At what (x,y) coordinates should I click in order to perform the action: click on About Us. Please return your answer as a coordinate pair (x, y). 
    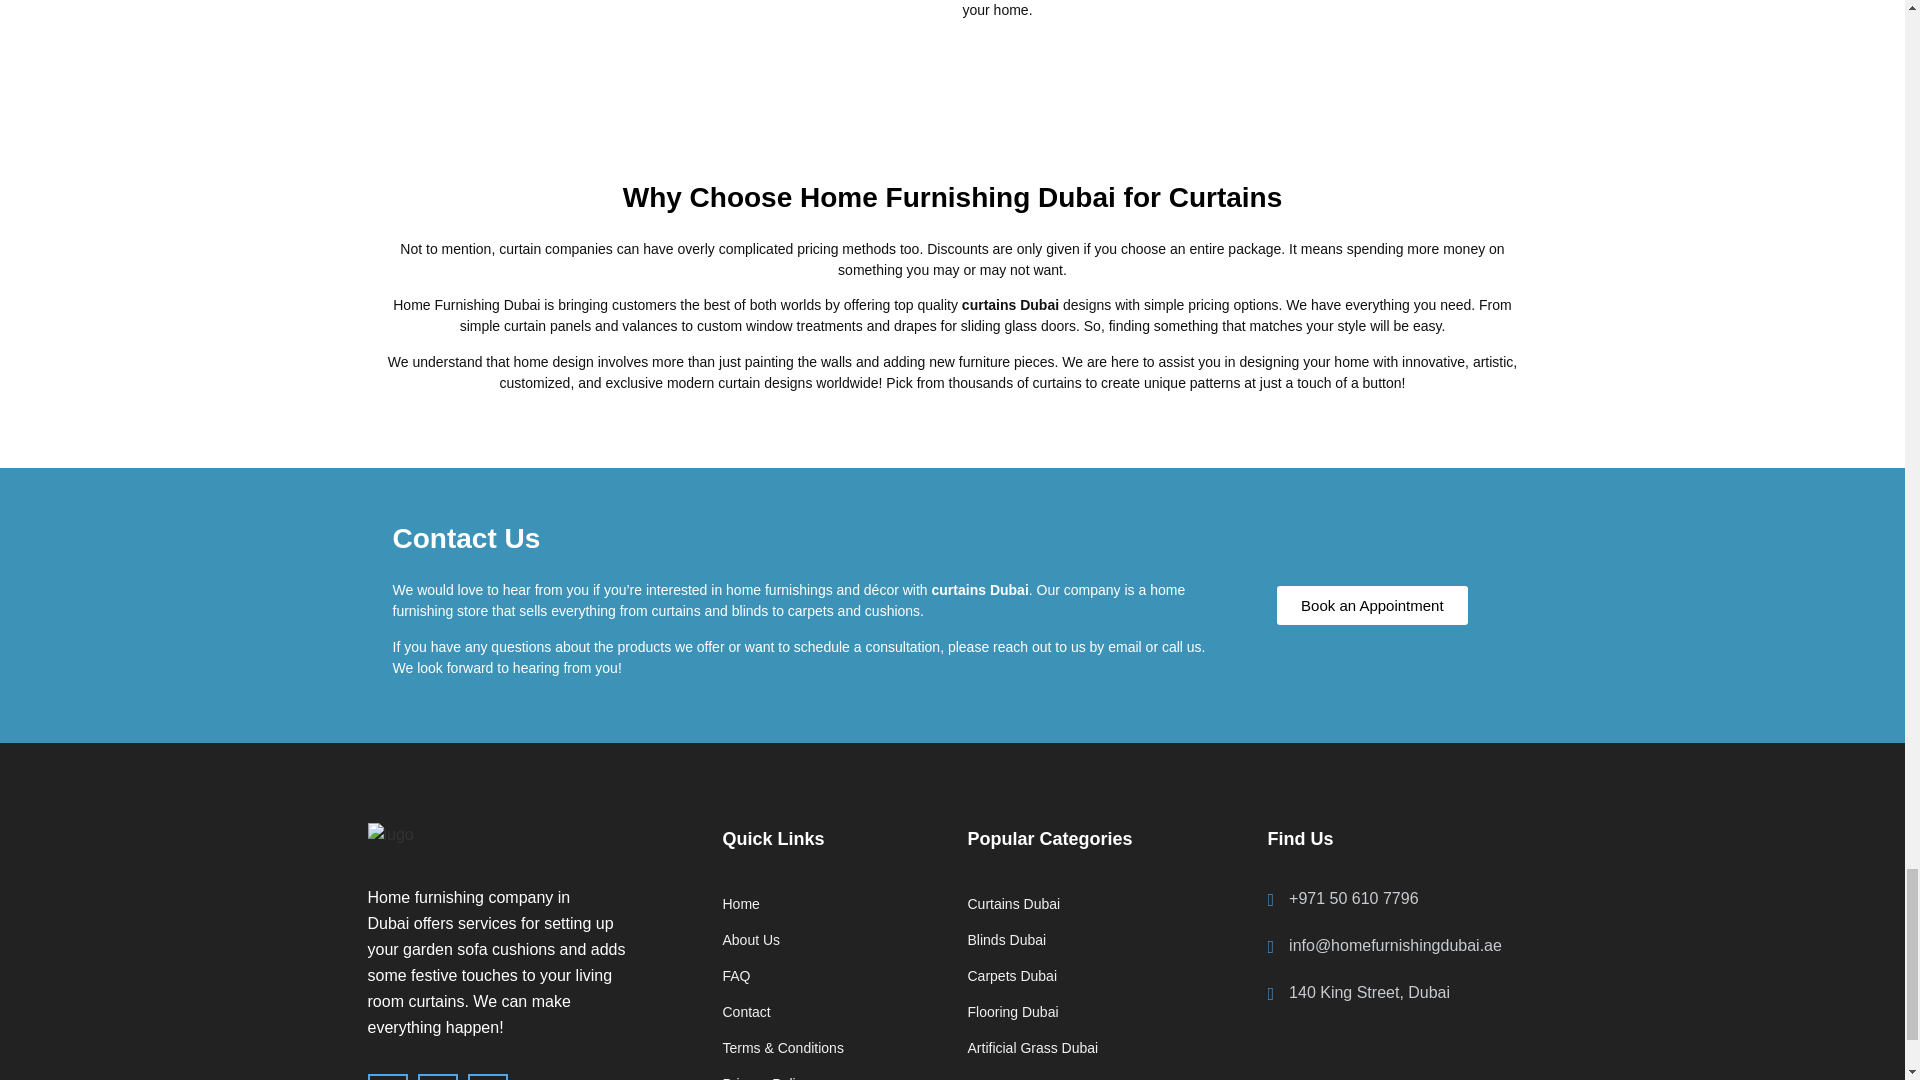
    Looking at the image, I should click on (828, 940).